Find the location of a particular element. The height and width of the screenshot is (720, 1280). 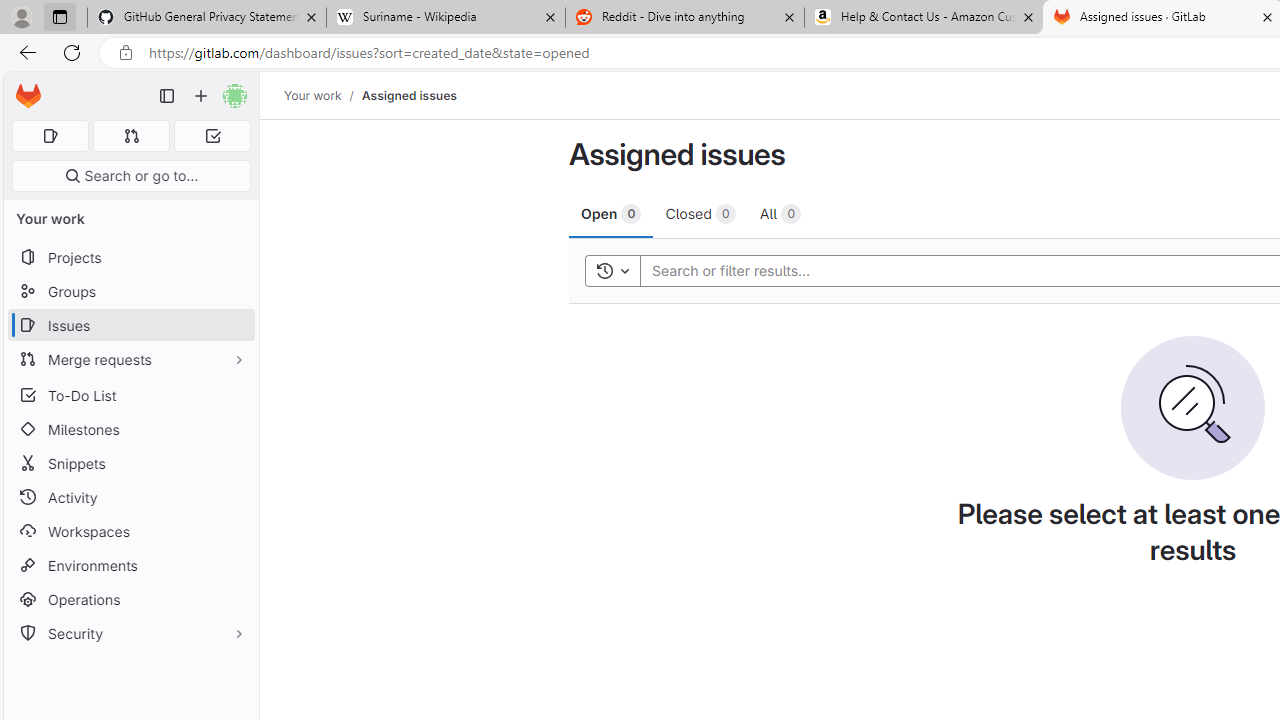

Merge requests is located at coordinates (130, 358).